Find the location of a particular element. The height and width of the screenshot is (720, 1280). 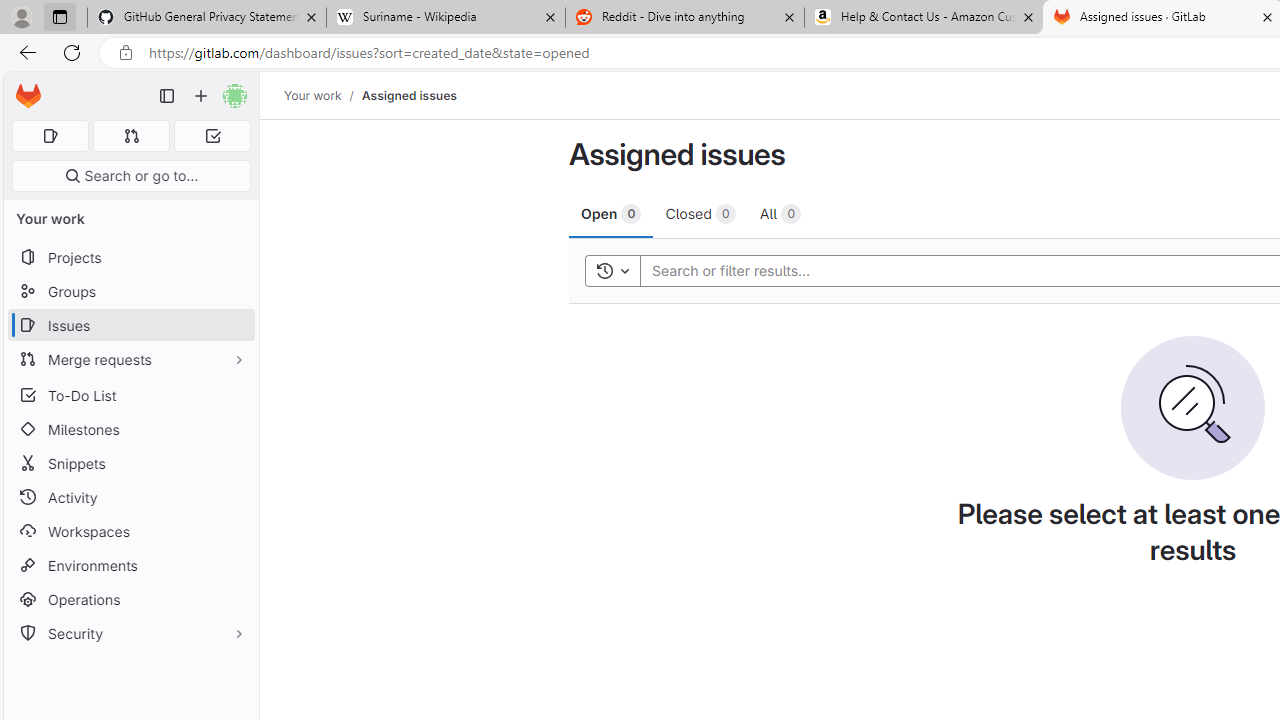

Merge requests is located at coordinates (130, 358).